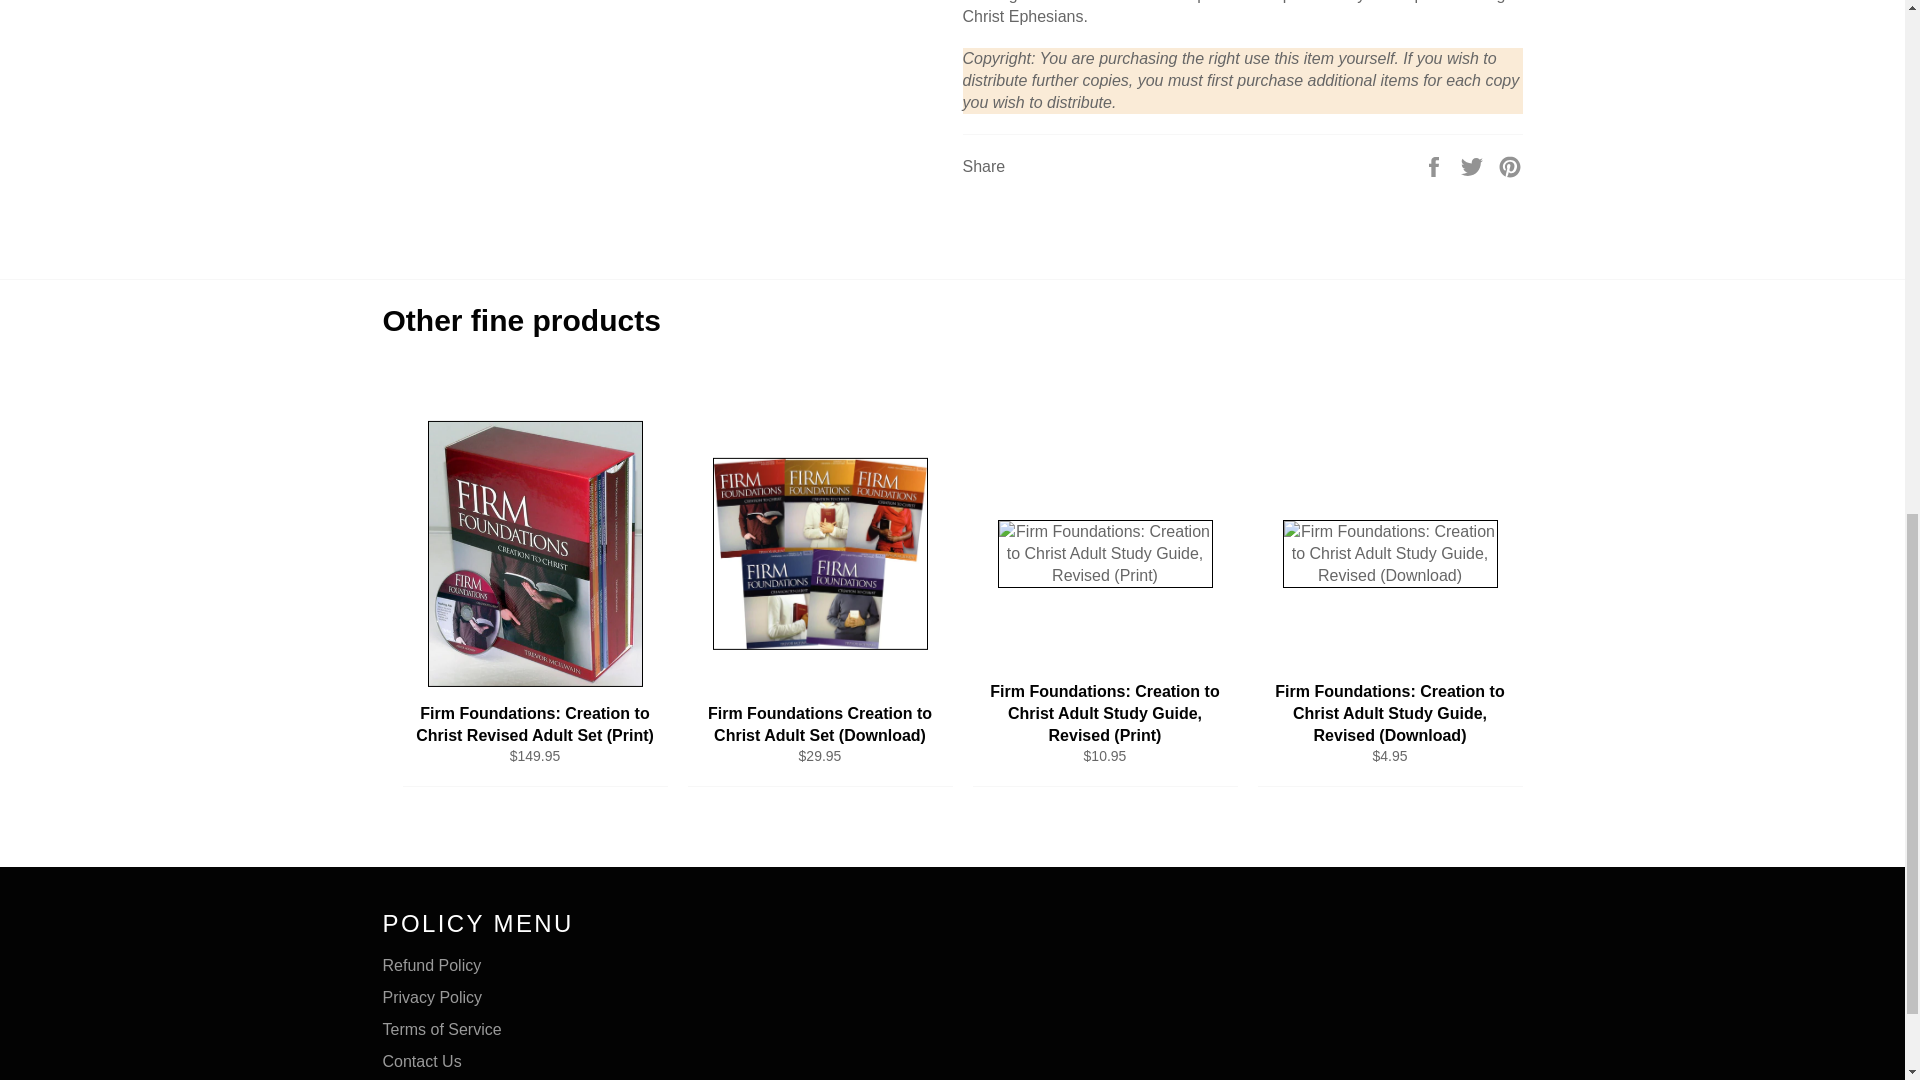 The width and height of the screenshot is (1920, 1080). Describe the element at coordinates (1436, 164) in the screenshot. I see `Share on Facebook` at that location.